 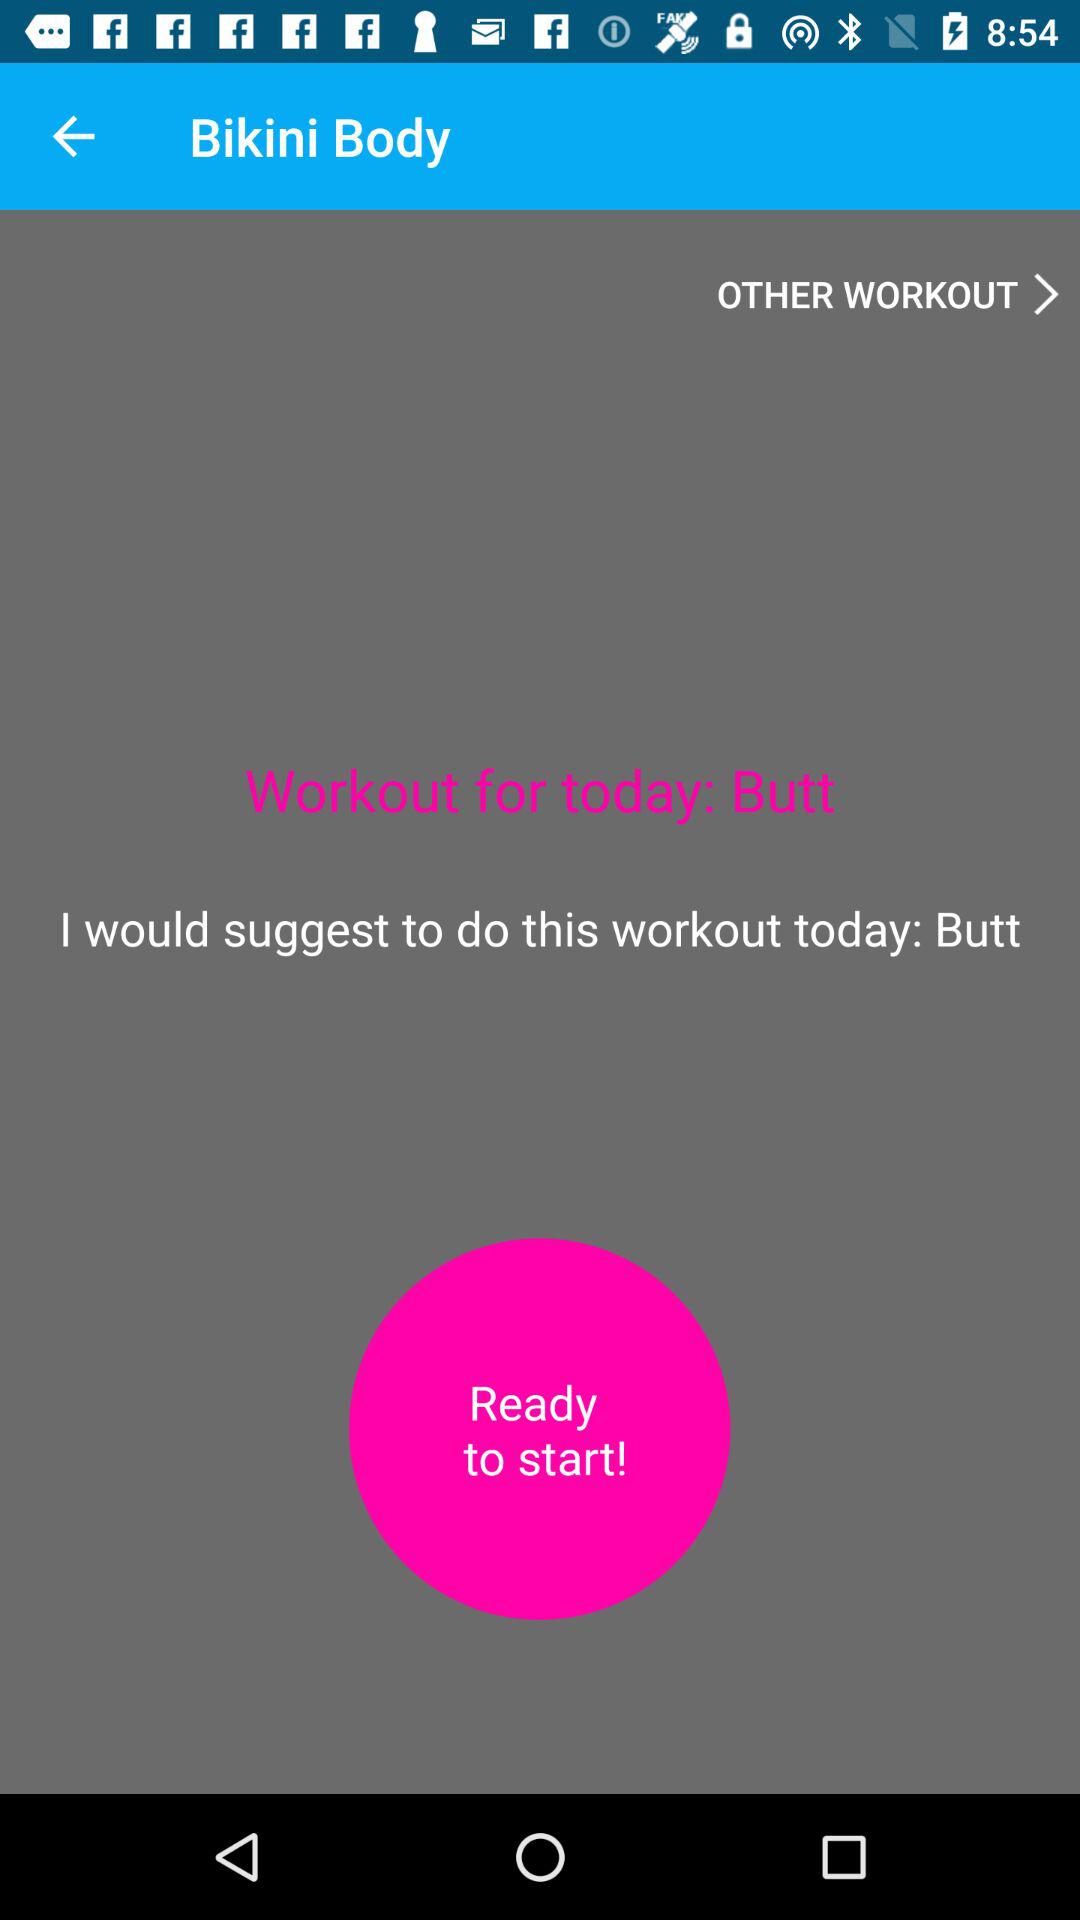 I want to click on jump to other workout, so click(x=887, y=293).